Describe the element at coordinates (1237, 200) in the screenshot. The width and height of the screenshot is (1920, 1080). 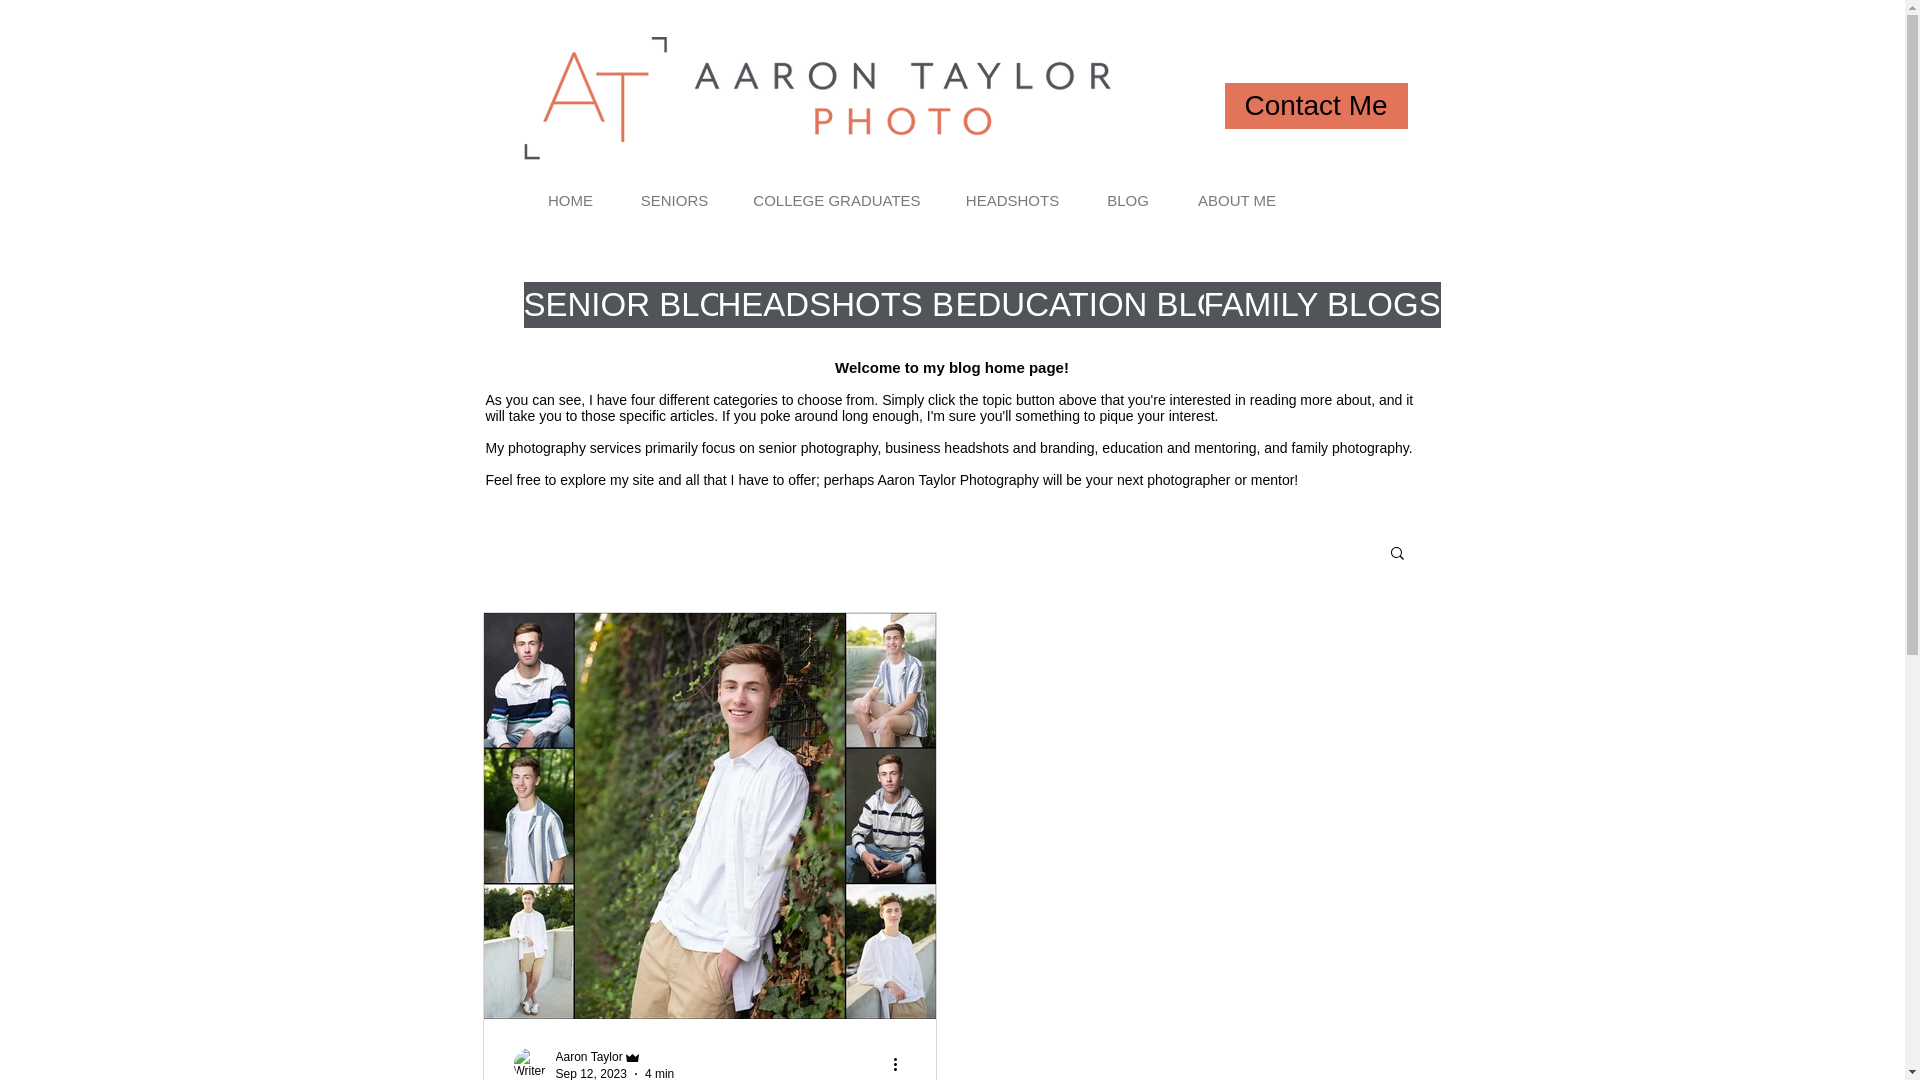
I see `ABOUT ME` at that location.